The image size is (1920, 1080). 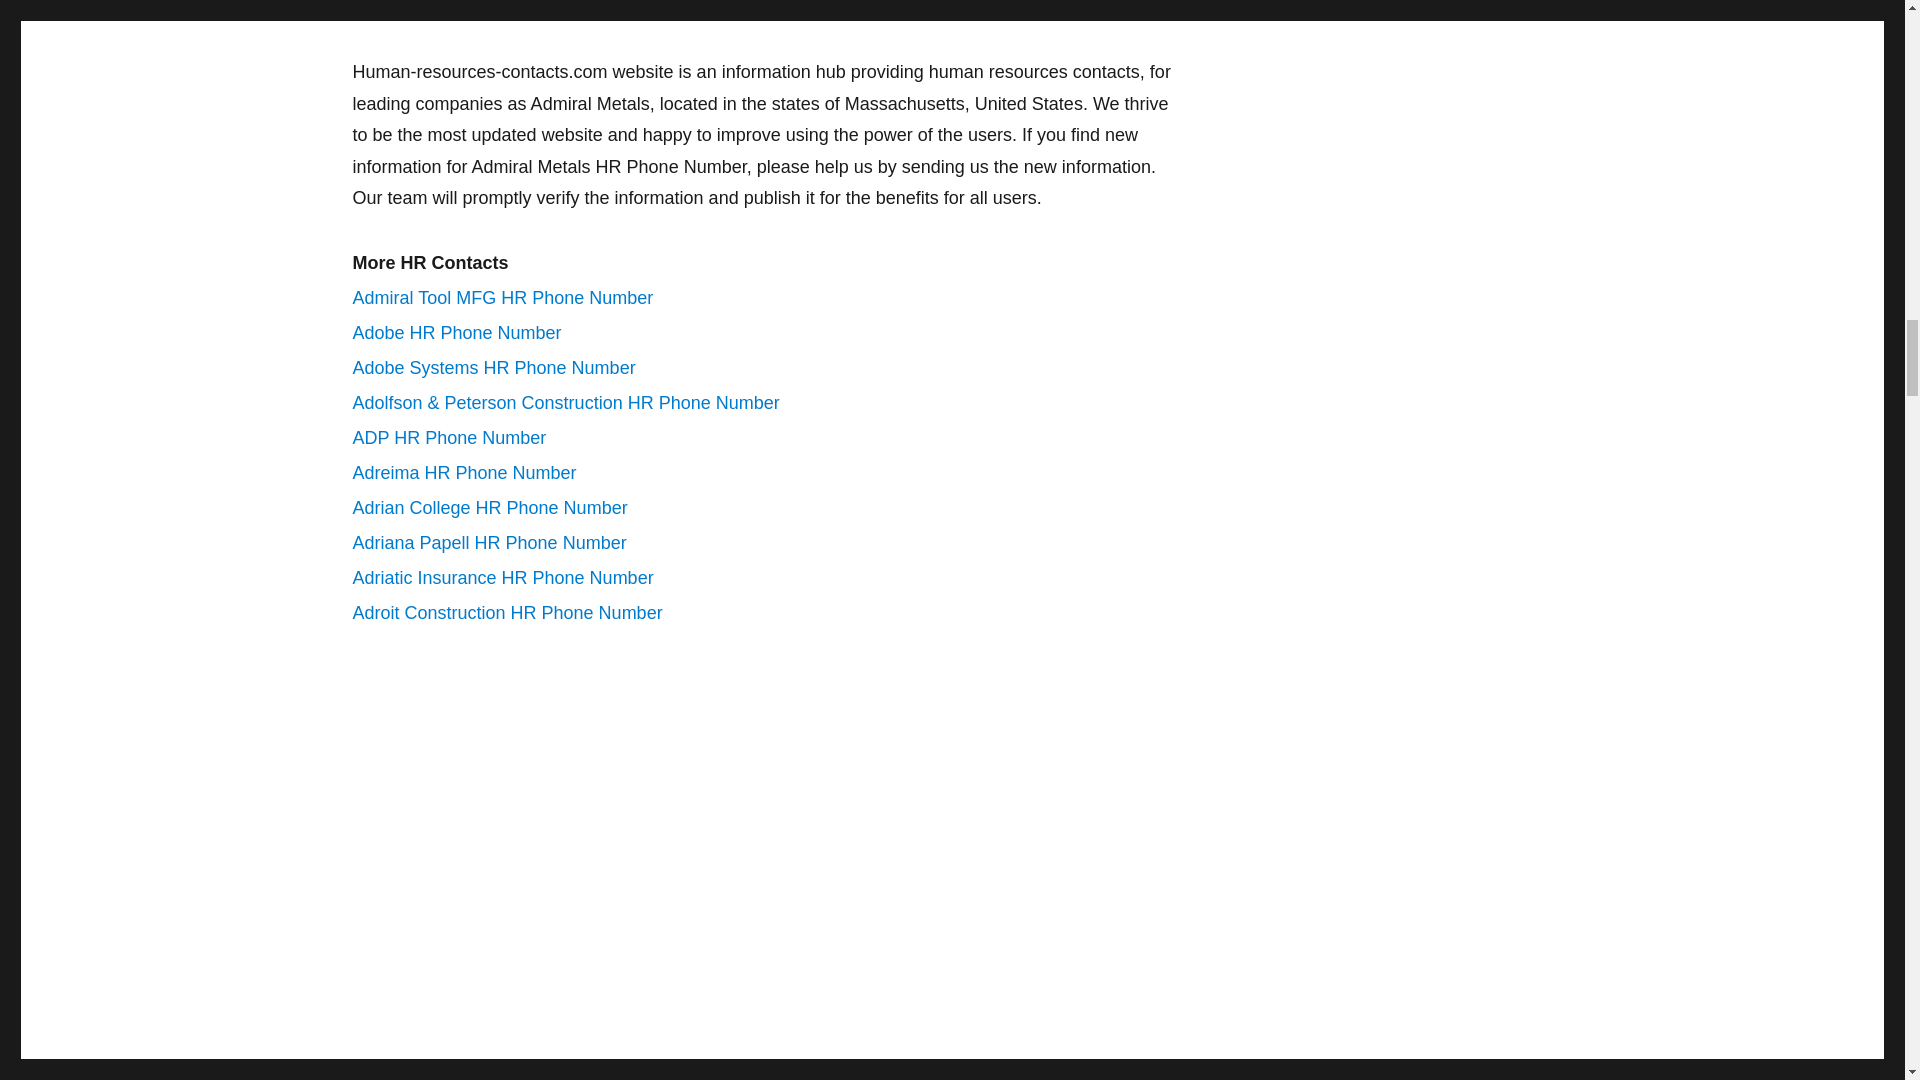 What do you see at coordinates (489, 508) in the screenshot?
I see `Adrian College HR Phone Number` at bounding box center [489, 508].